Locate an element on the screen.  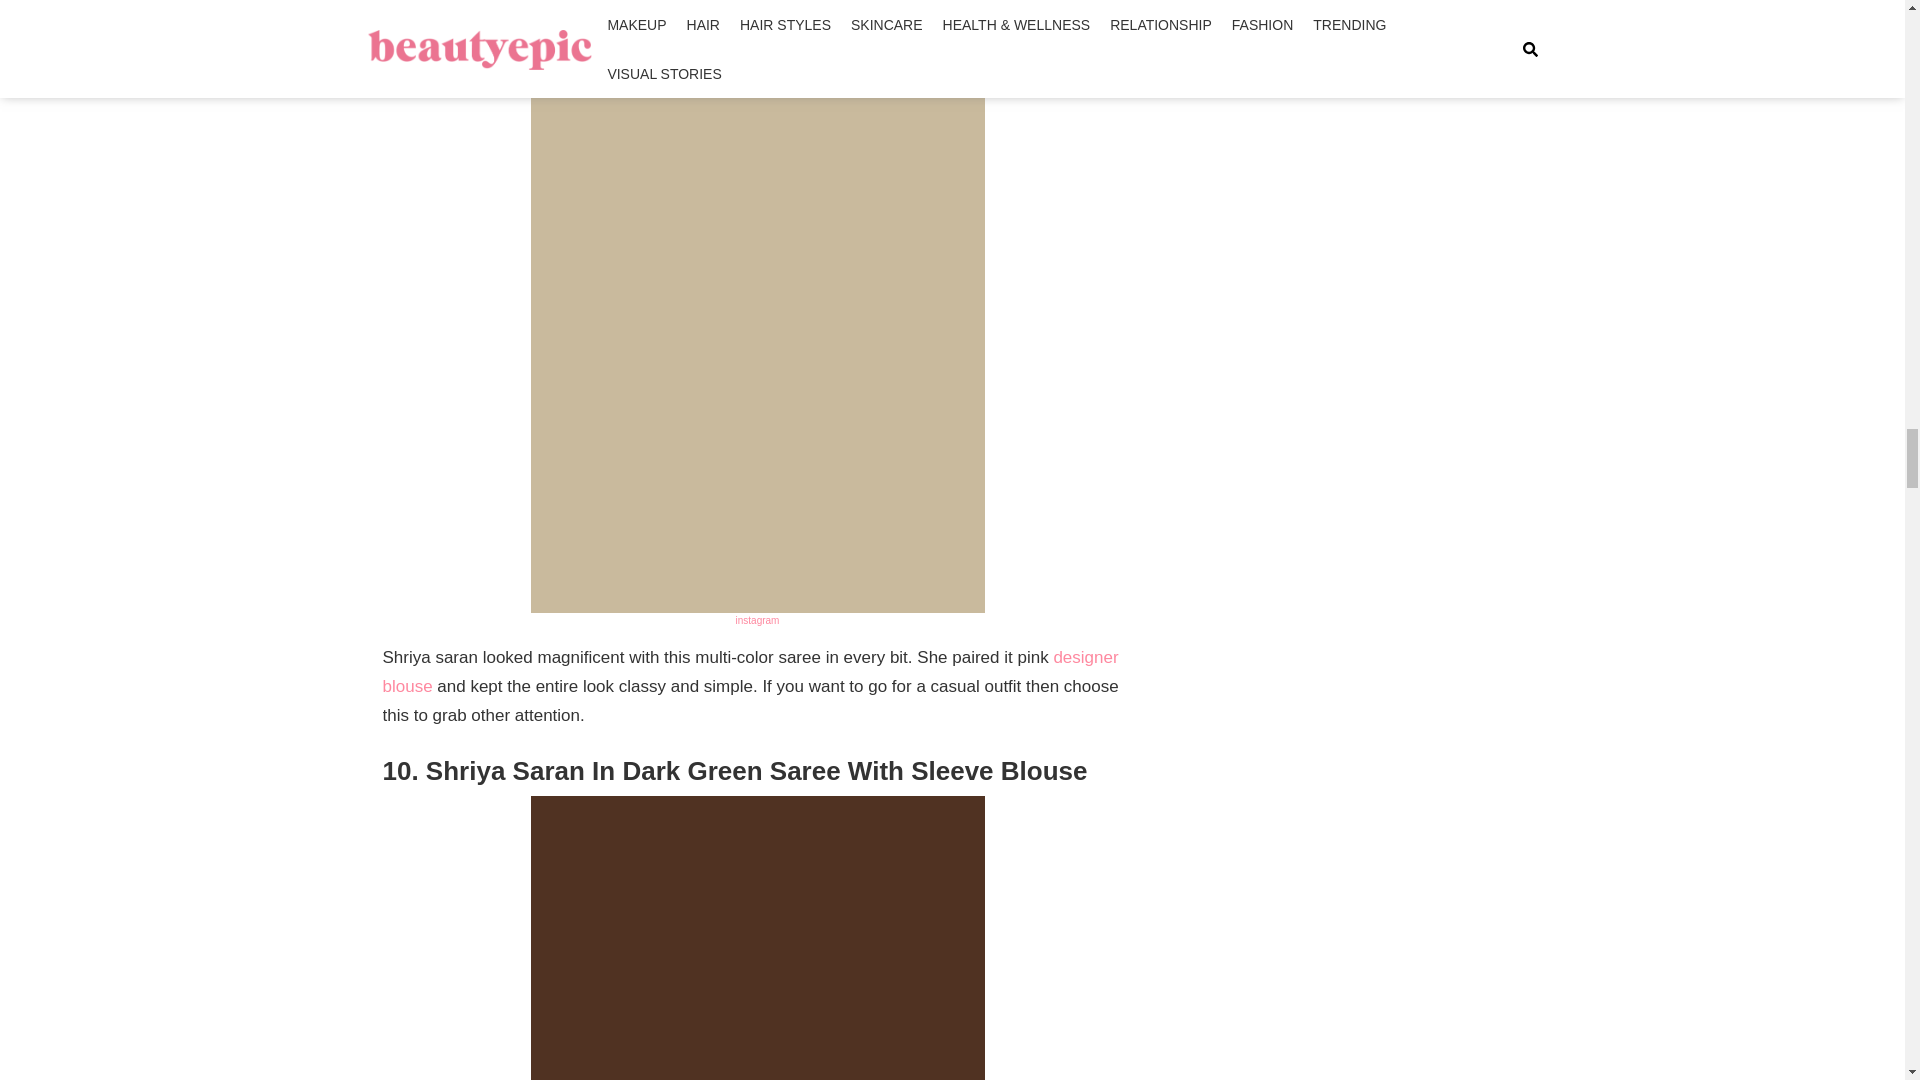
designer blouse is located at coordinates (750, 672).